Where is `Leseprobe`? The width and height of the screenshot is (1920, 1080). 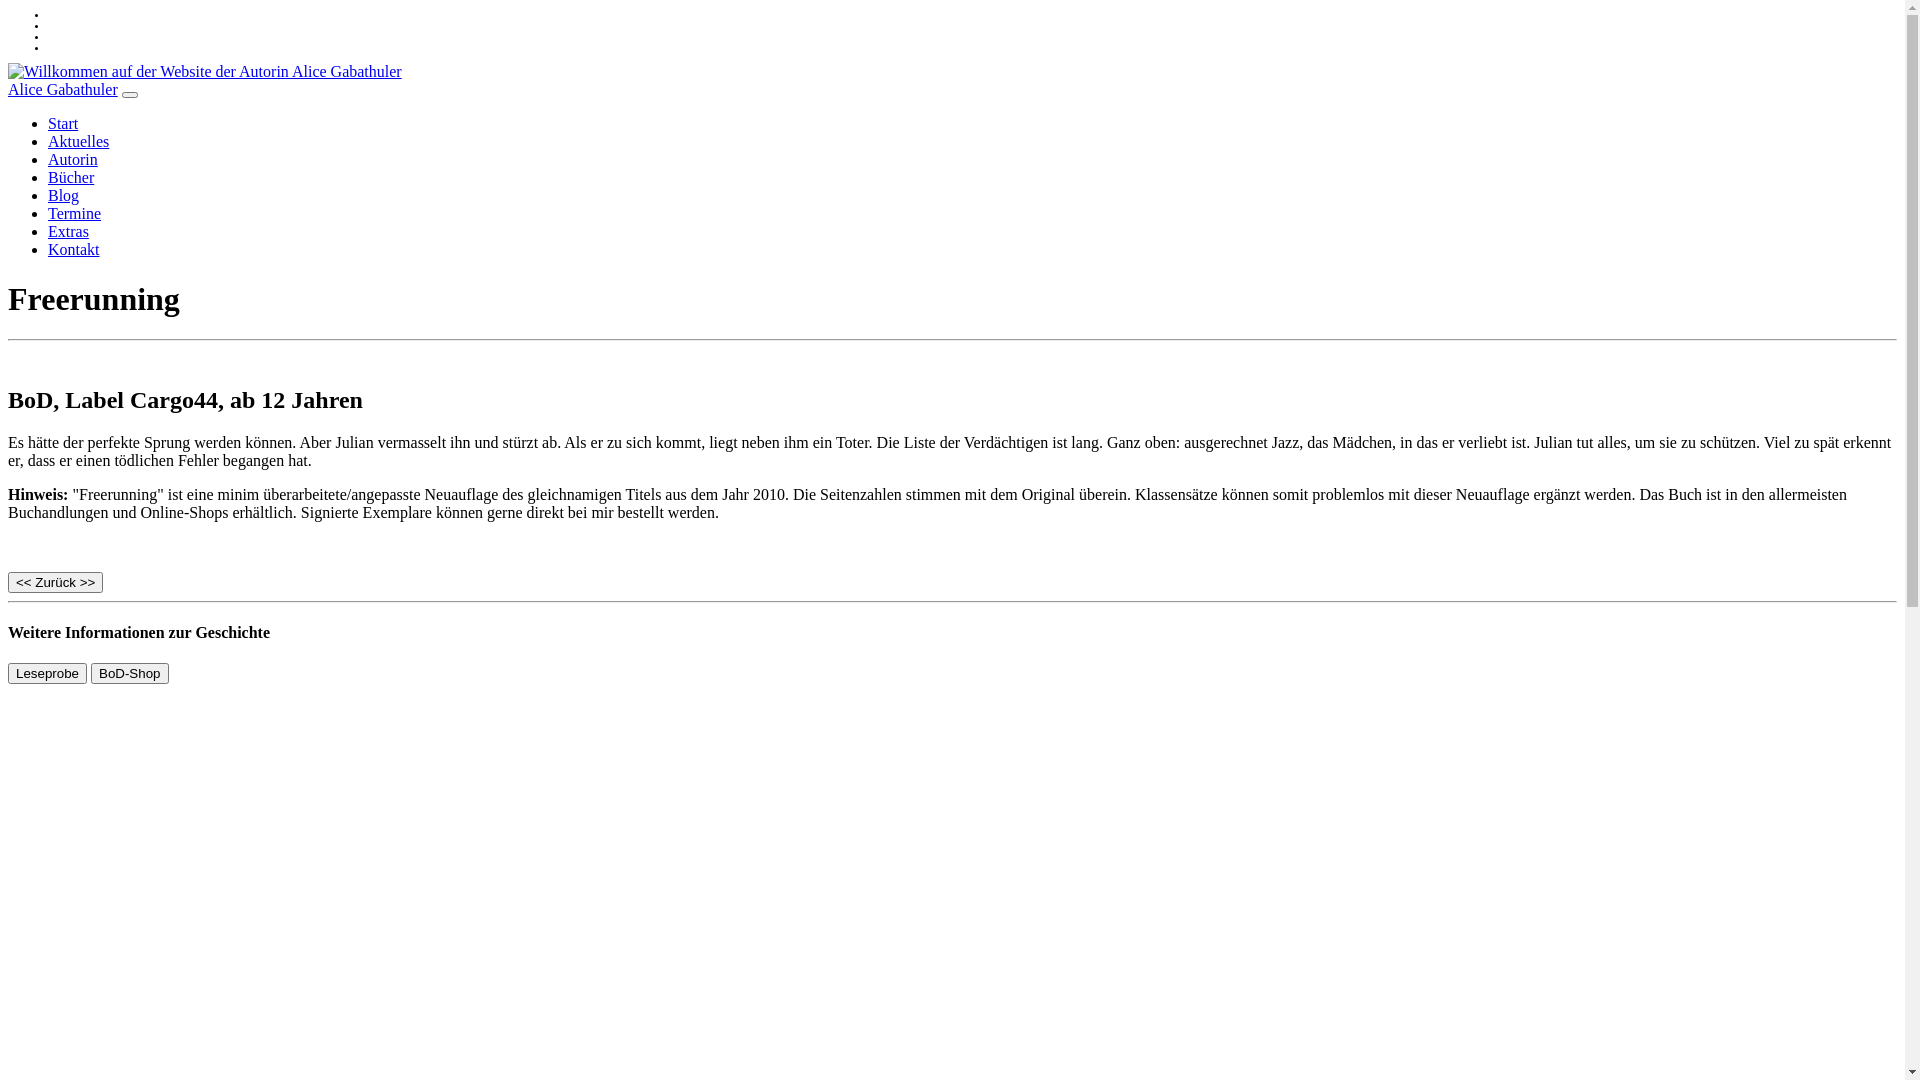
Leseprobe is located at coordinates (48, 672).